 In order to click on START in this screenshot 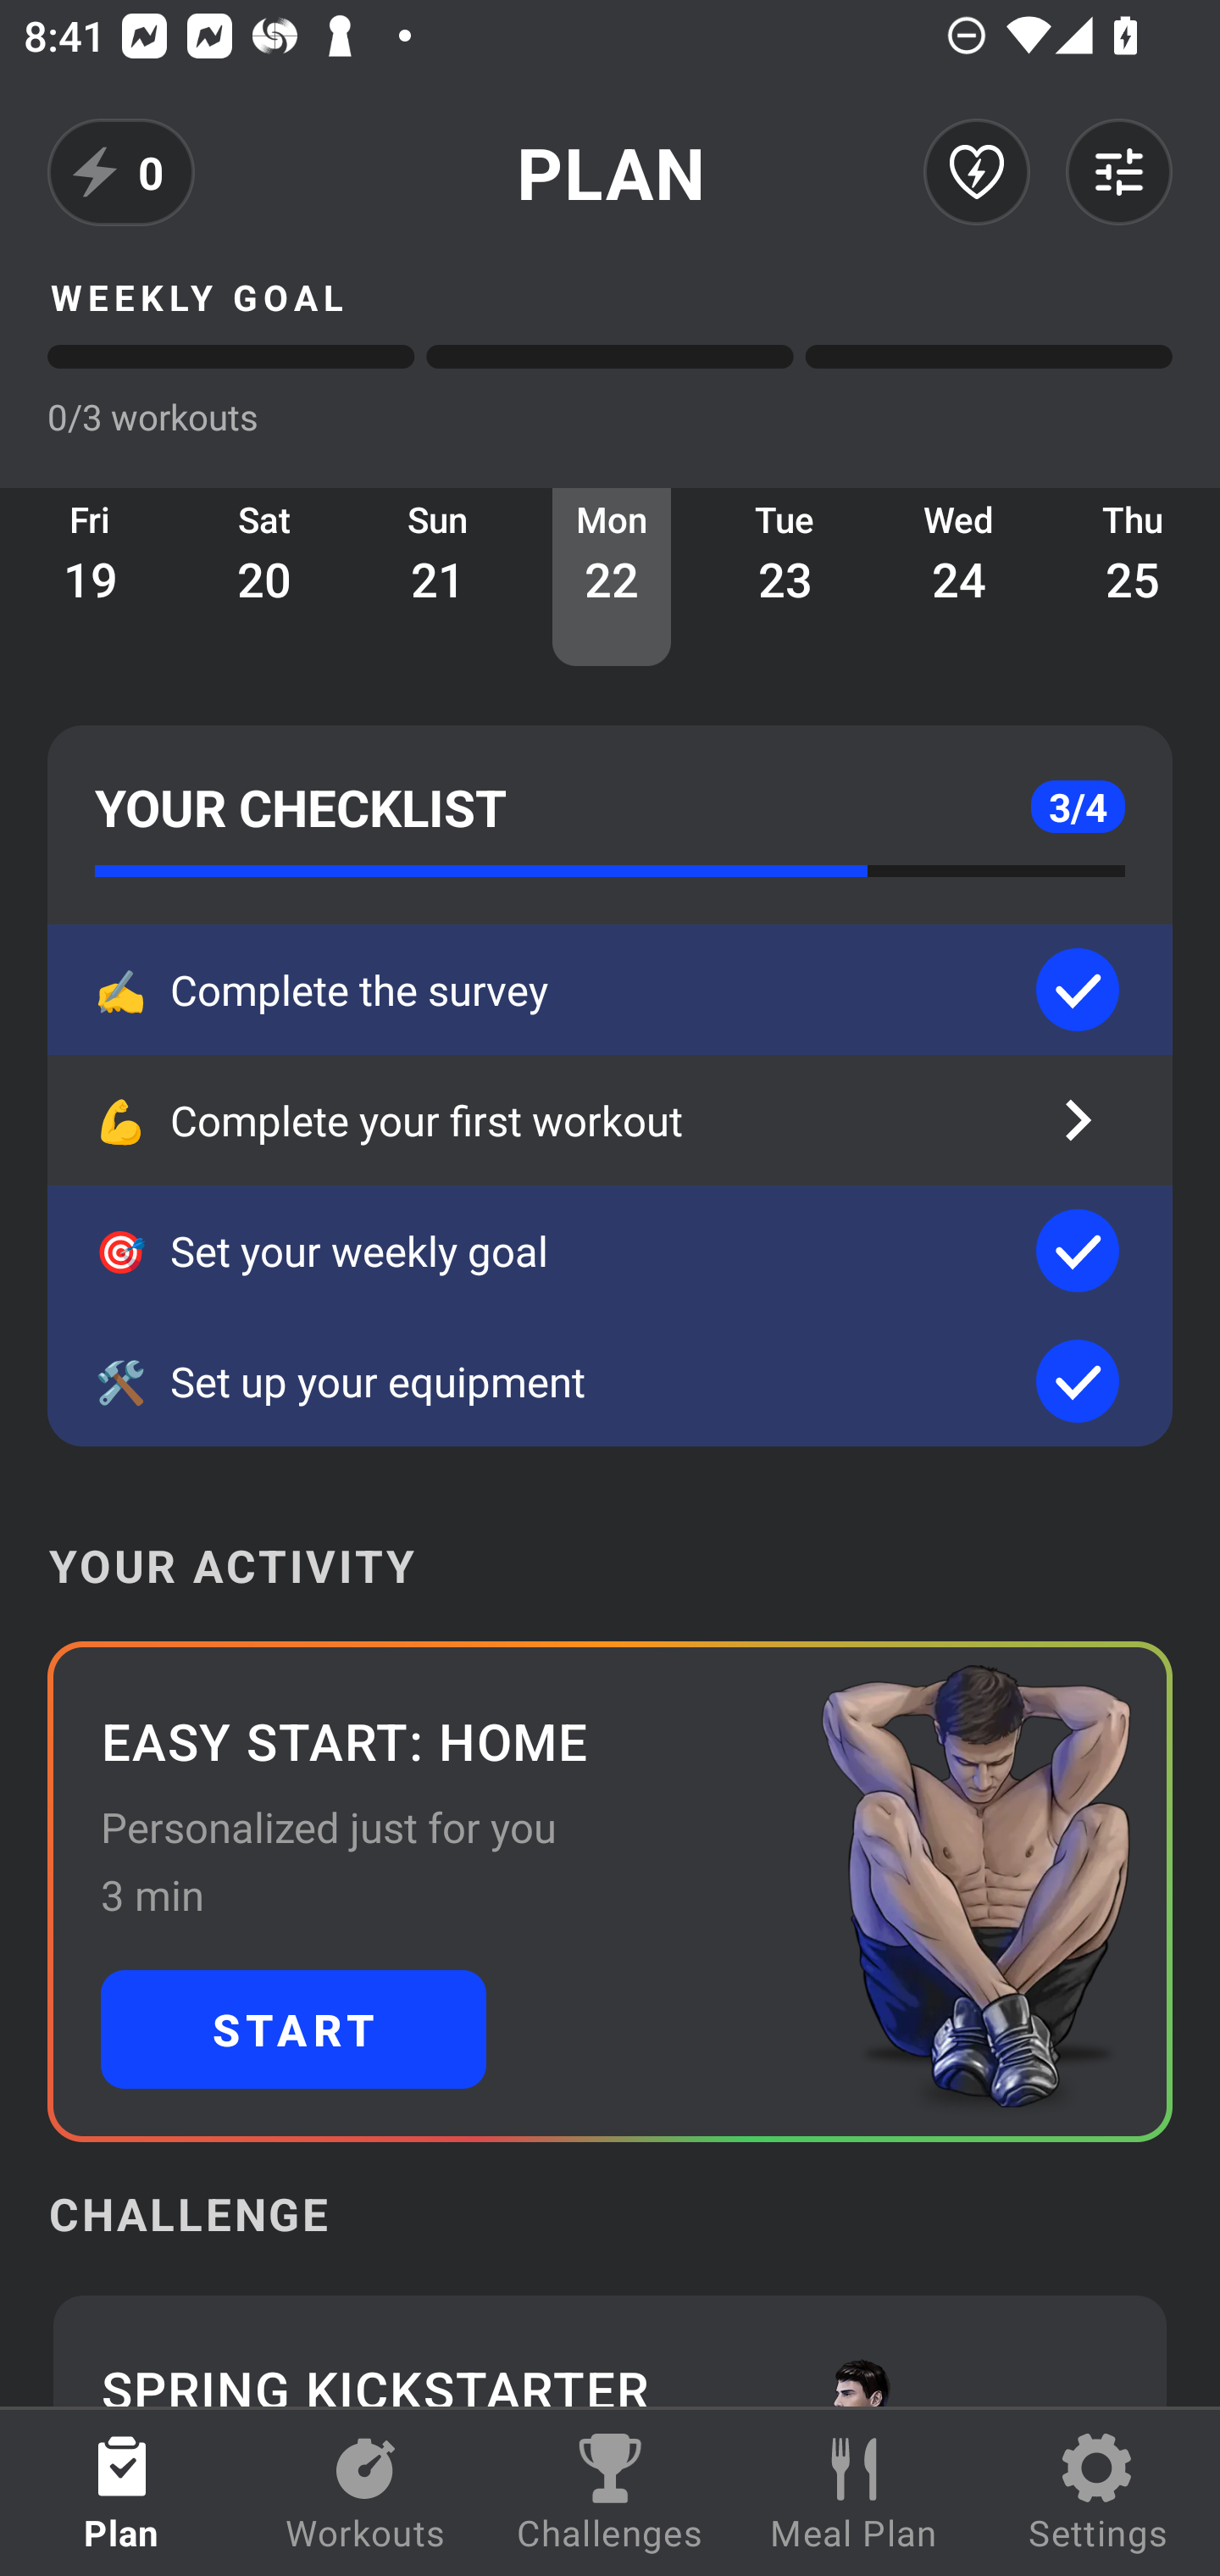, I will do `click(293, 2029)`.